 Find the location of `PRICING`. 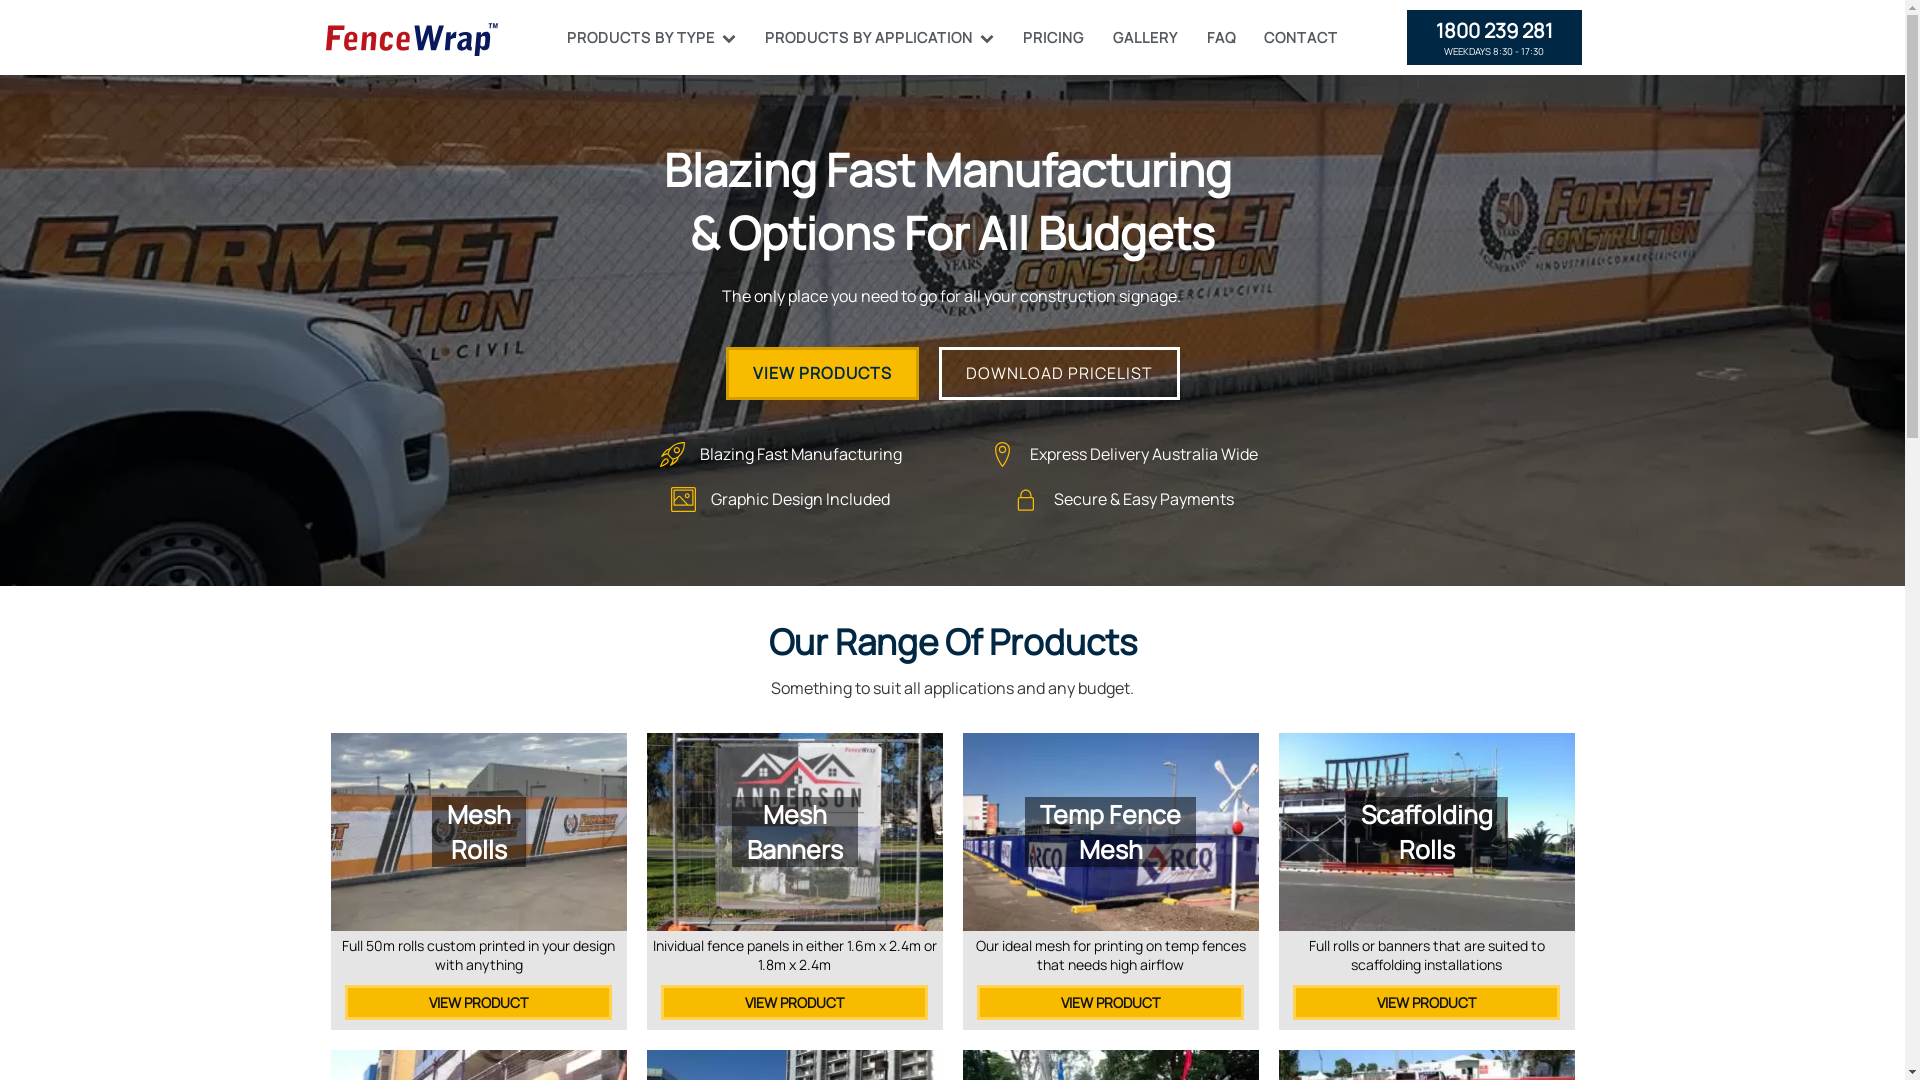

PRICING is located at coordinates (1053, 38).